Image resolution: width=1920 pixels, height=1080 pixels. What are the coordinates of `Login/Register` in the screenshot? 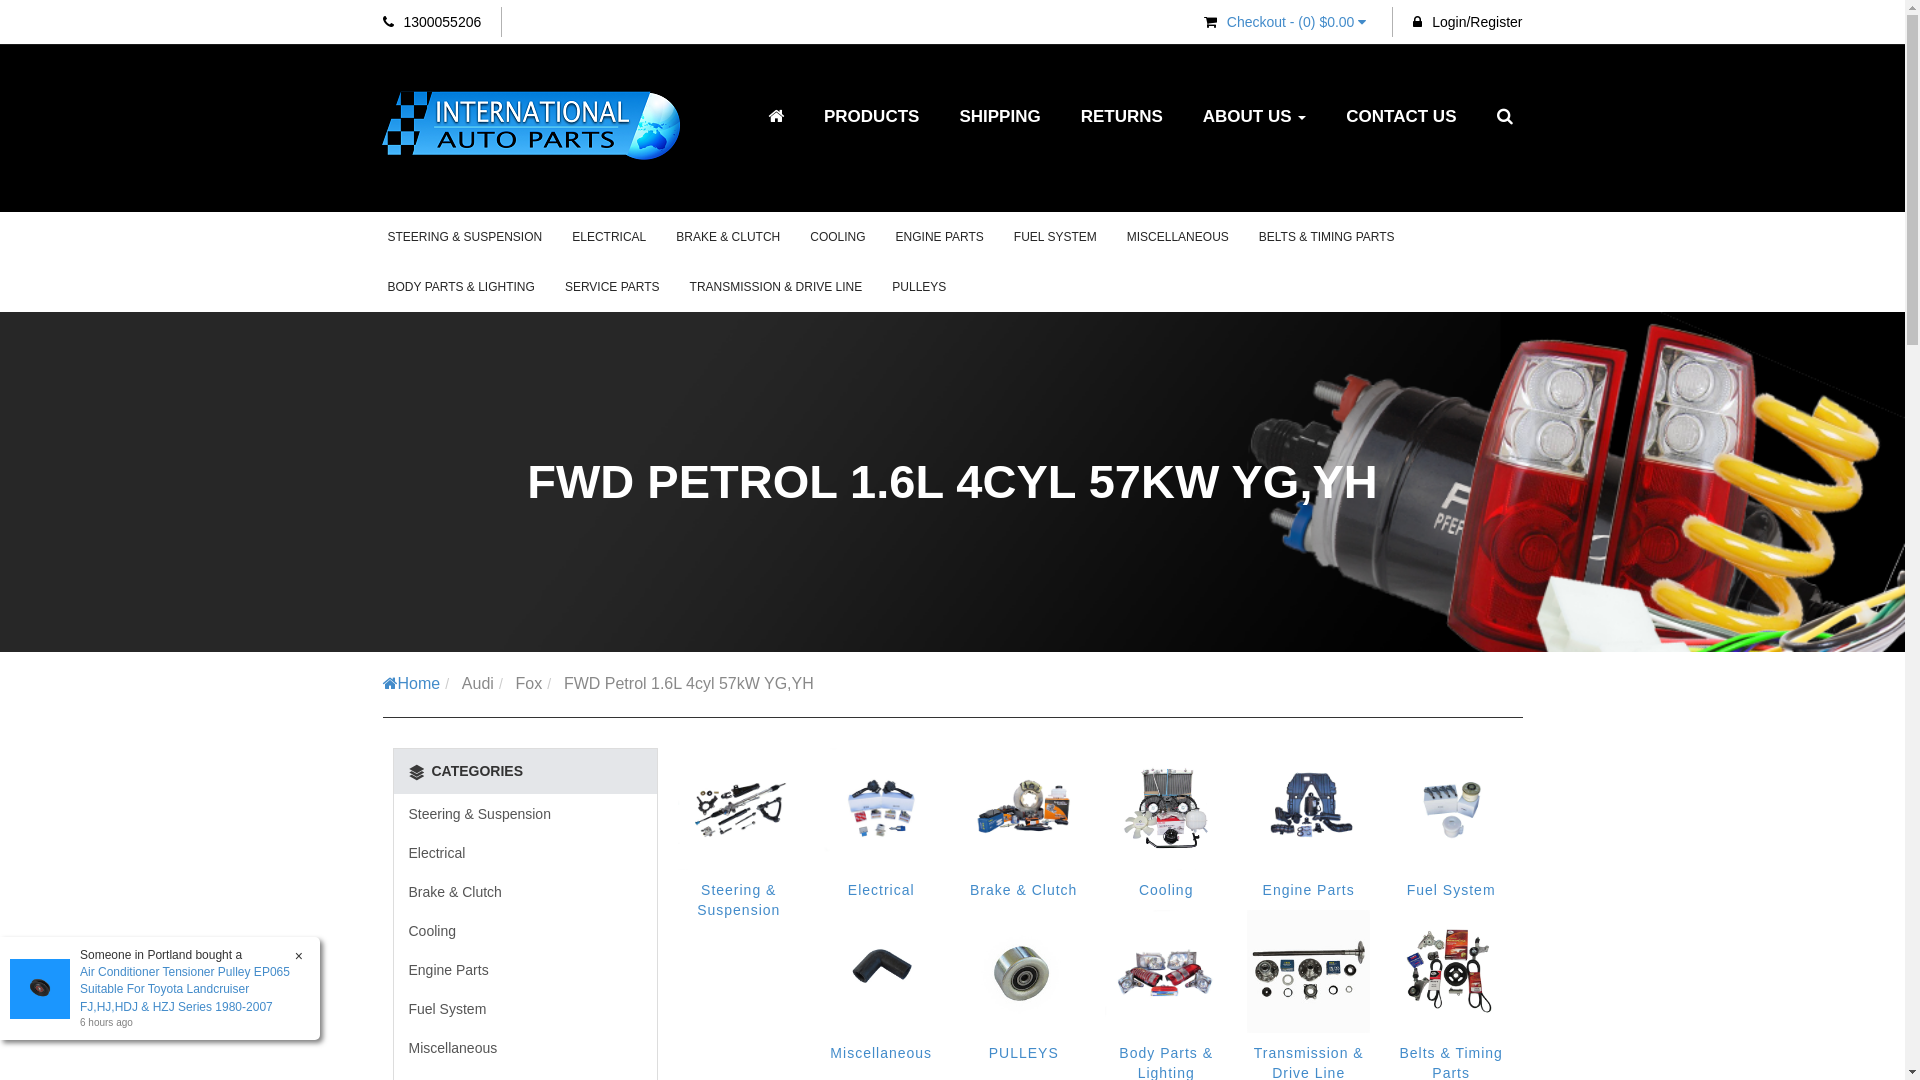 It's located at (1468, 22).